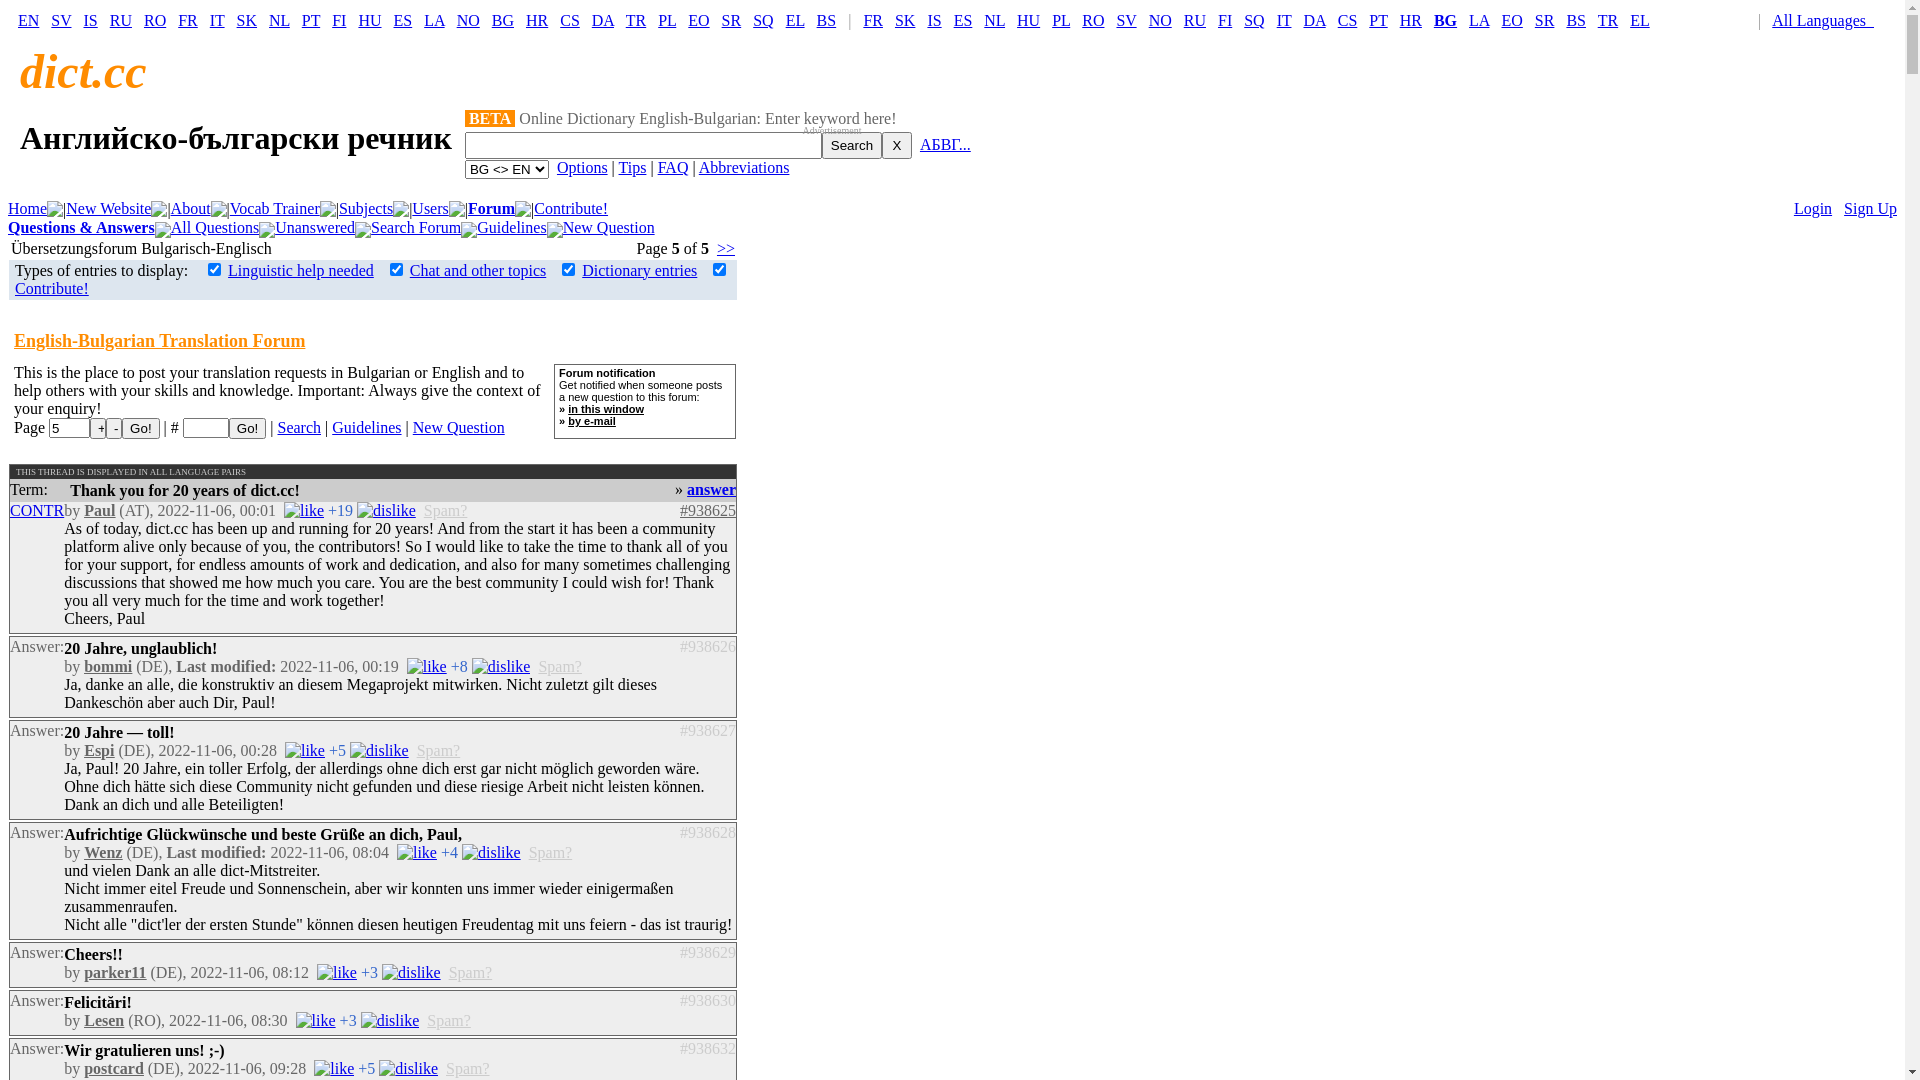  What do you see at coordinates (827, 20) in the screenshot?
I see `BS` at bounding box center [827, 20].